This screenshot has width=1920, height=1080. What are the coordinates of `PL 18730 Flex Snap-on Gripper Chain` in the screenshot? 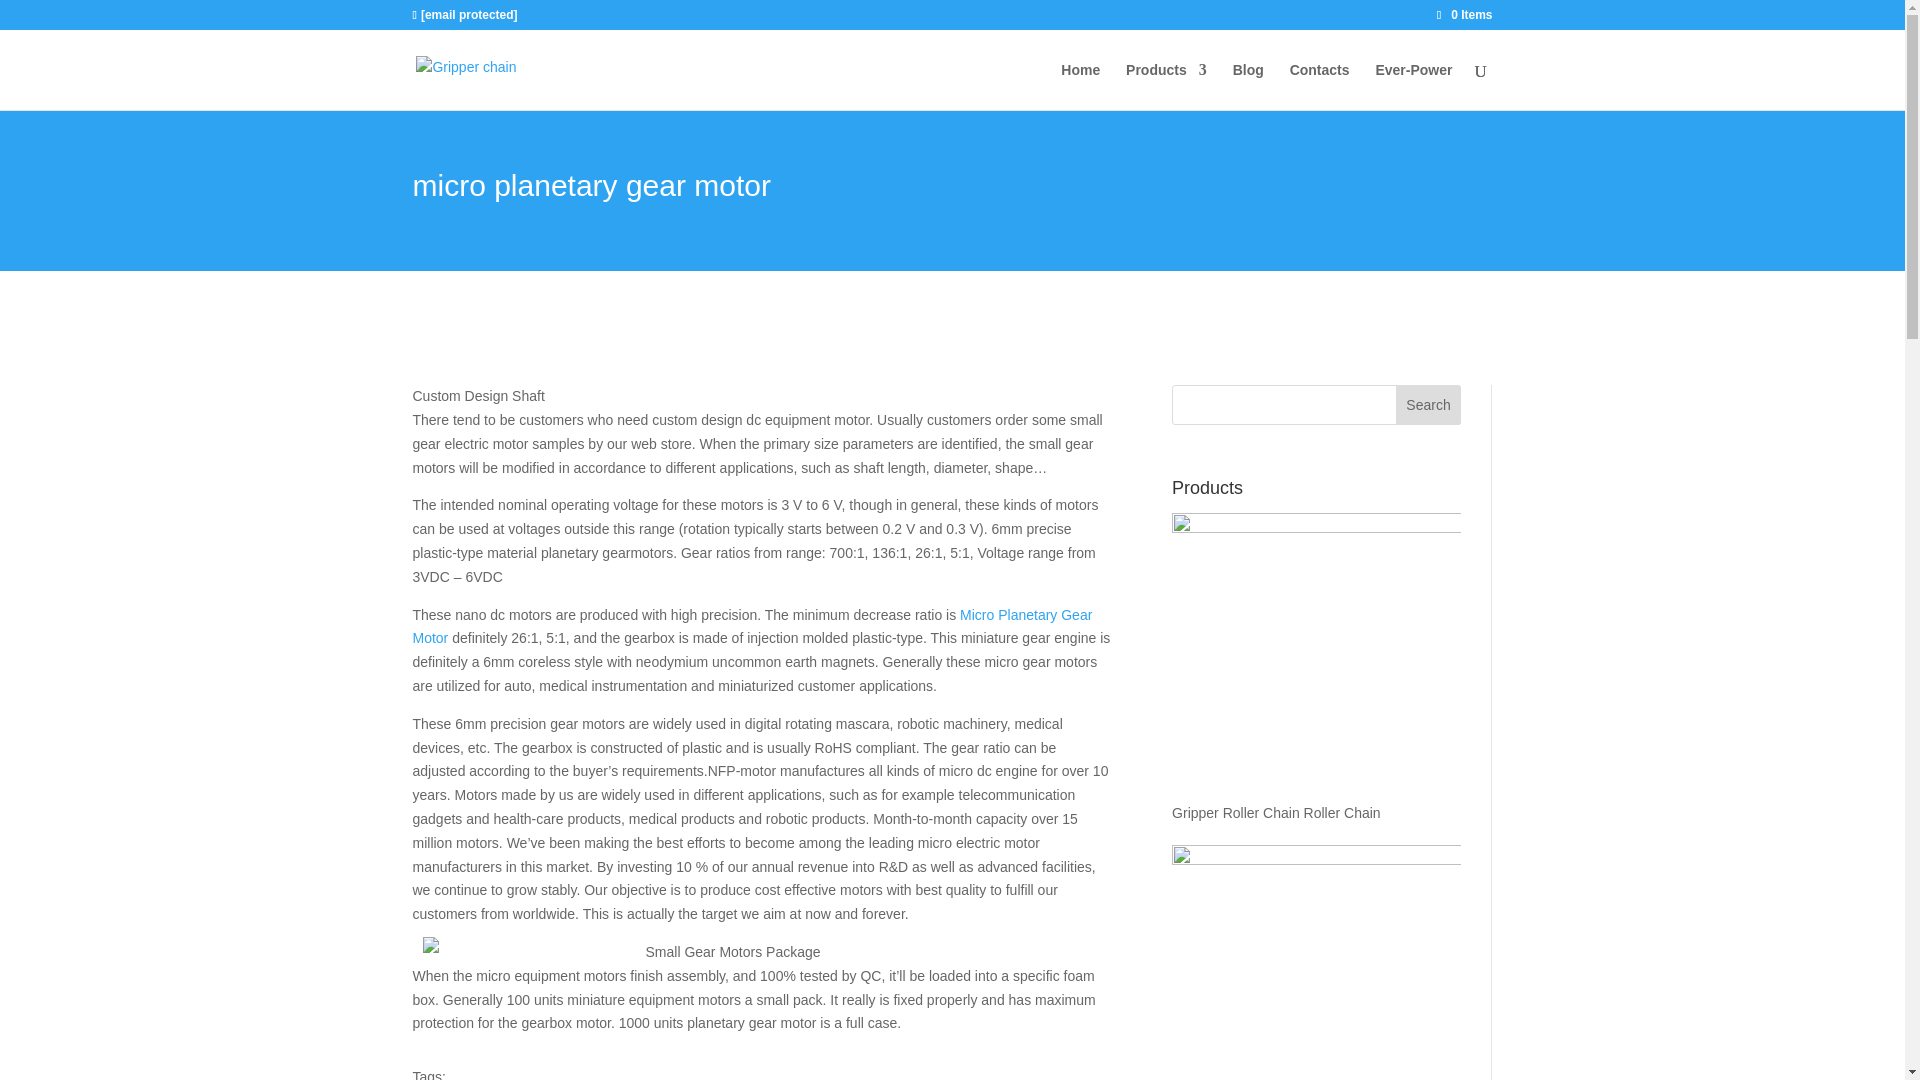 It's located at (1316, 966).